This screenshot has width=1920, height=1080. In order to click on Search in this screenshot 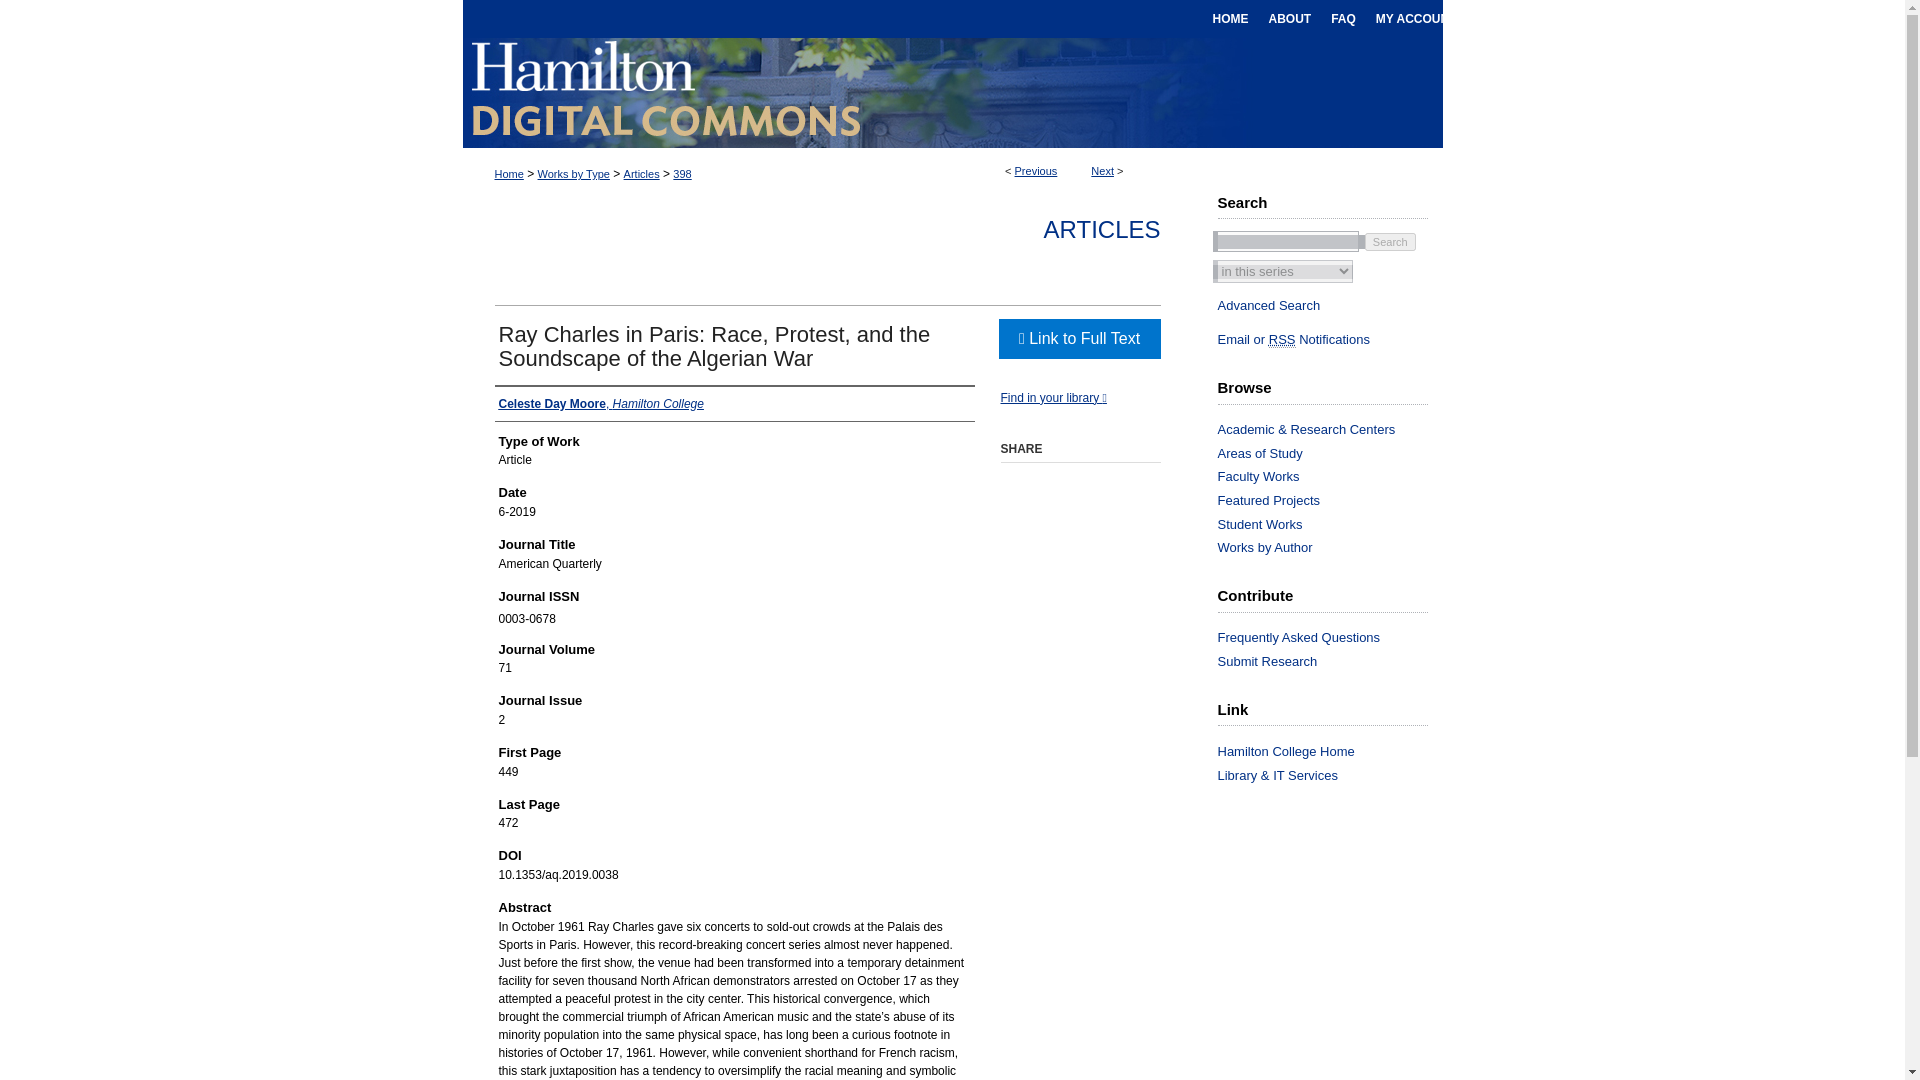, I will do `click(1390, 240)`.